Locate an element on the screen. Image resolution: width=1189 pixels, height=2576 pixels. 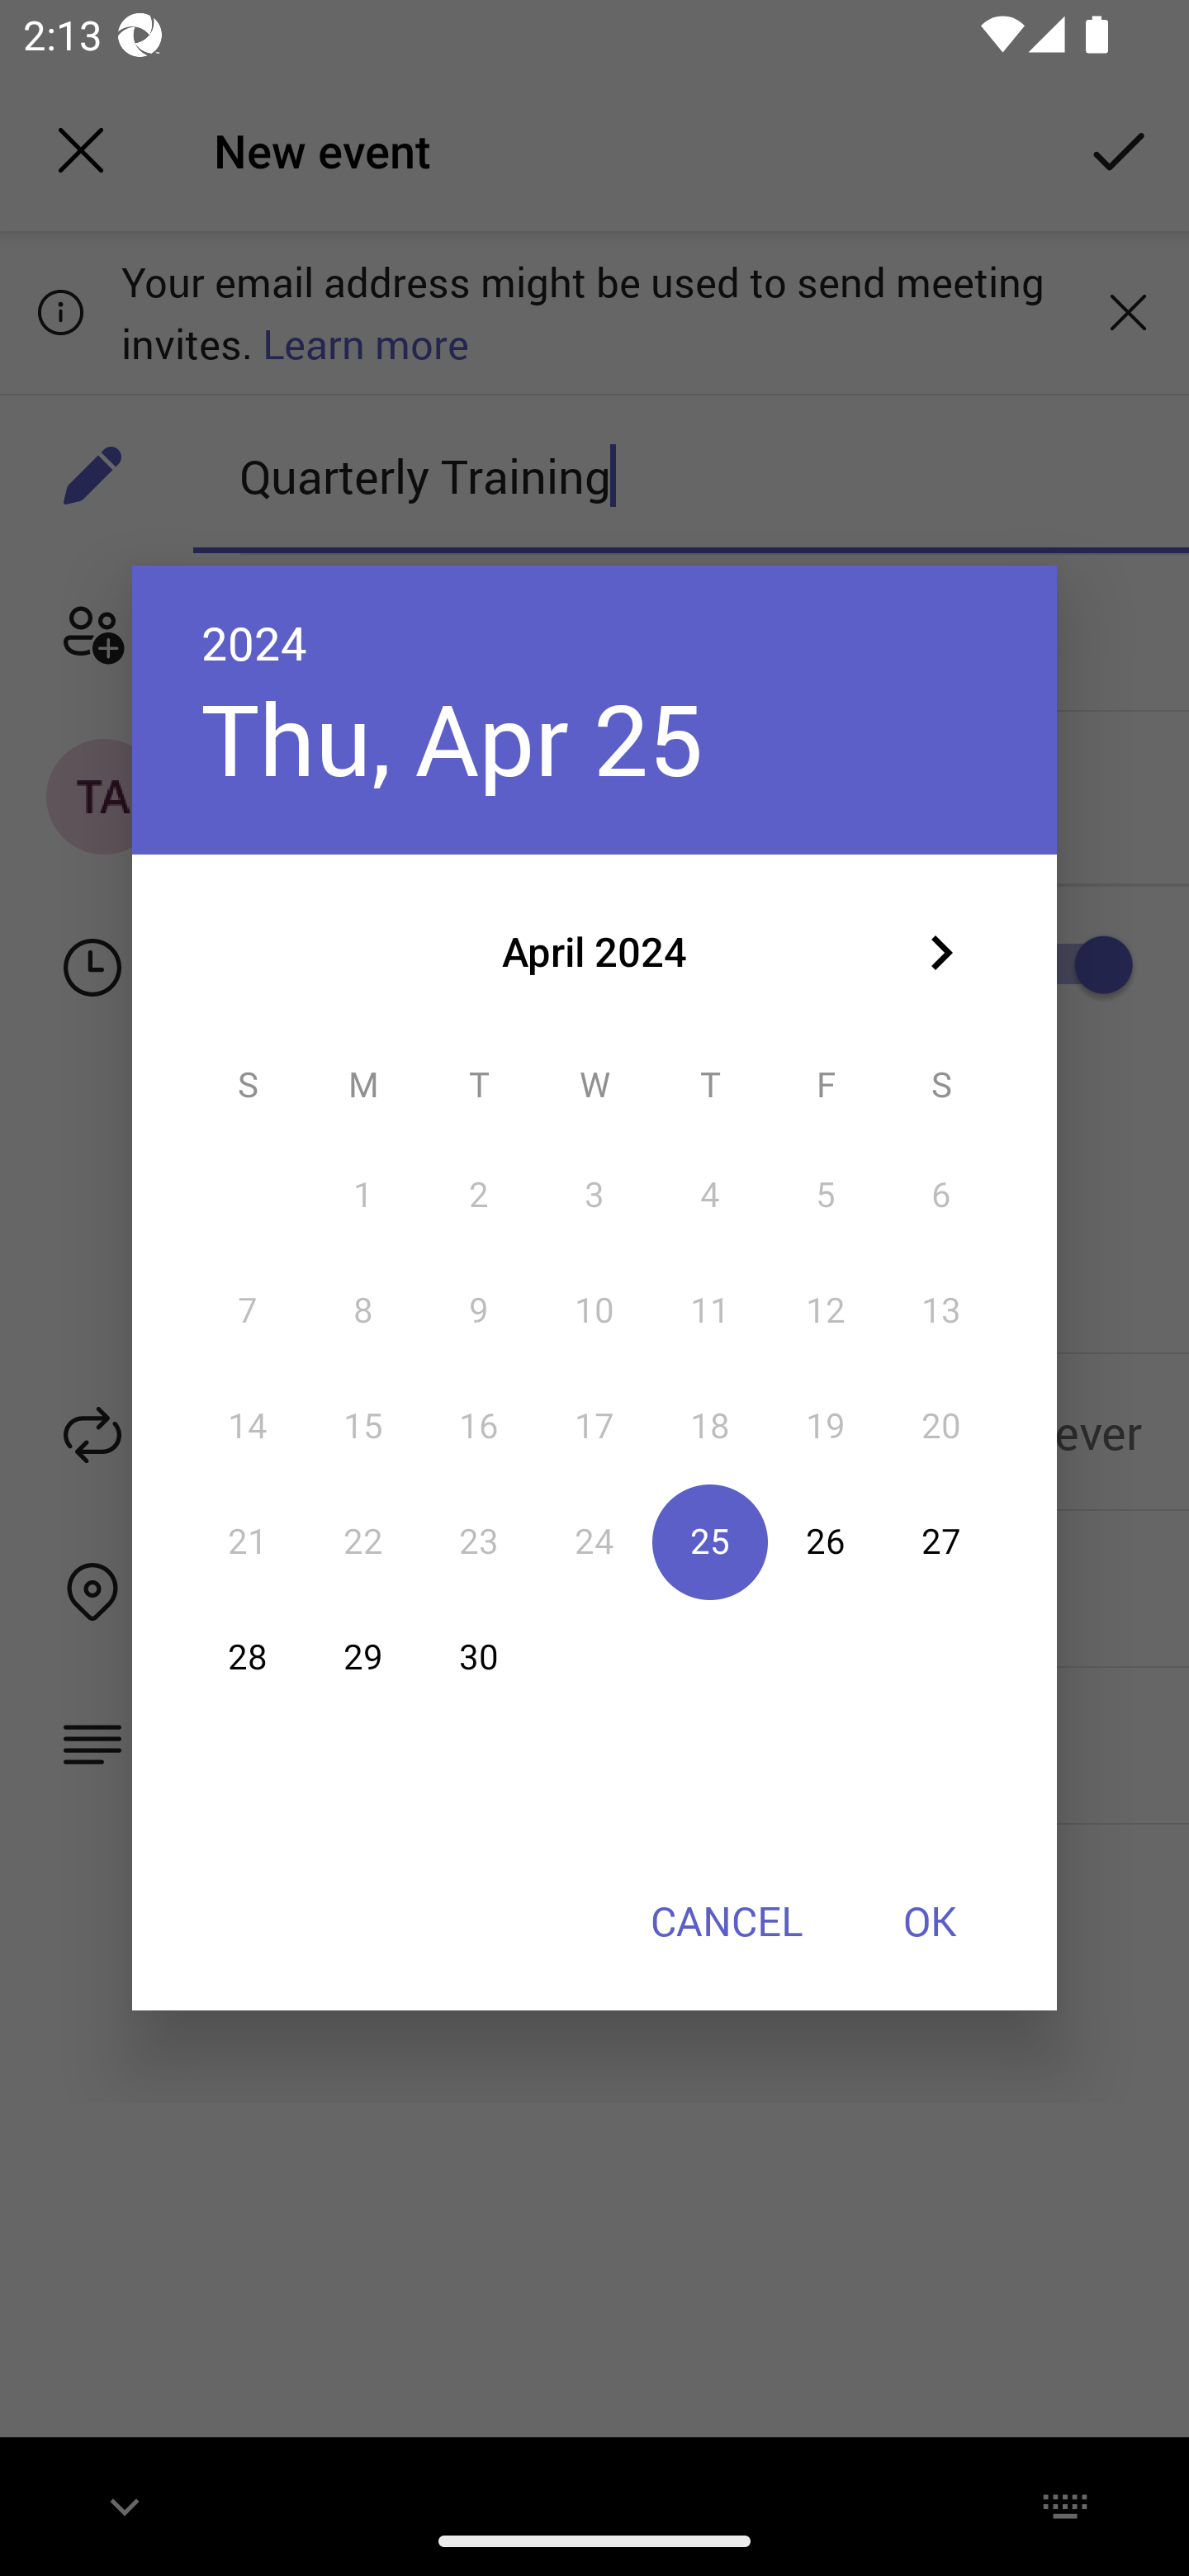
14 14 April 2024 is located at coordinates (248, 1425).